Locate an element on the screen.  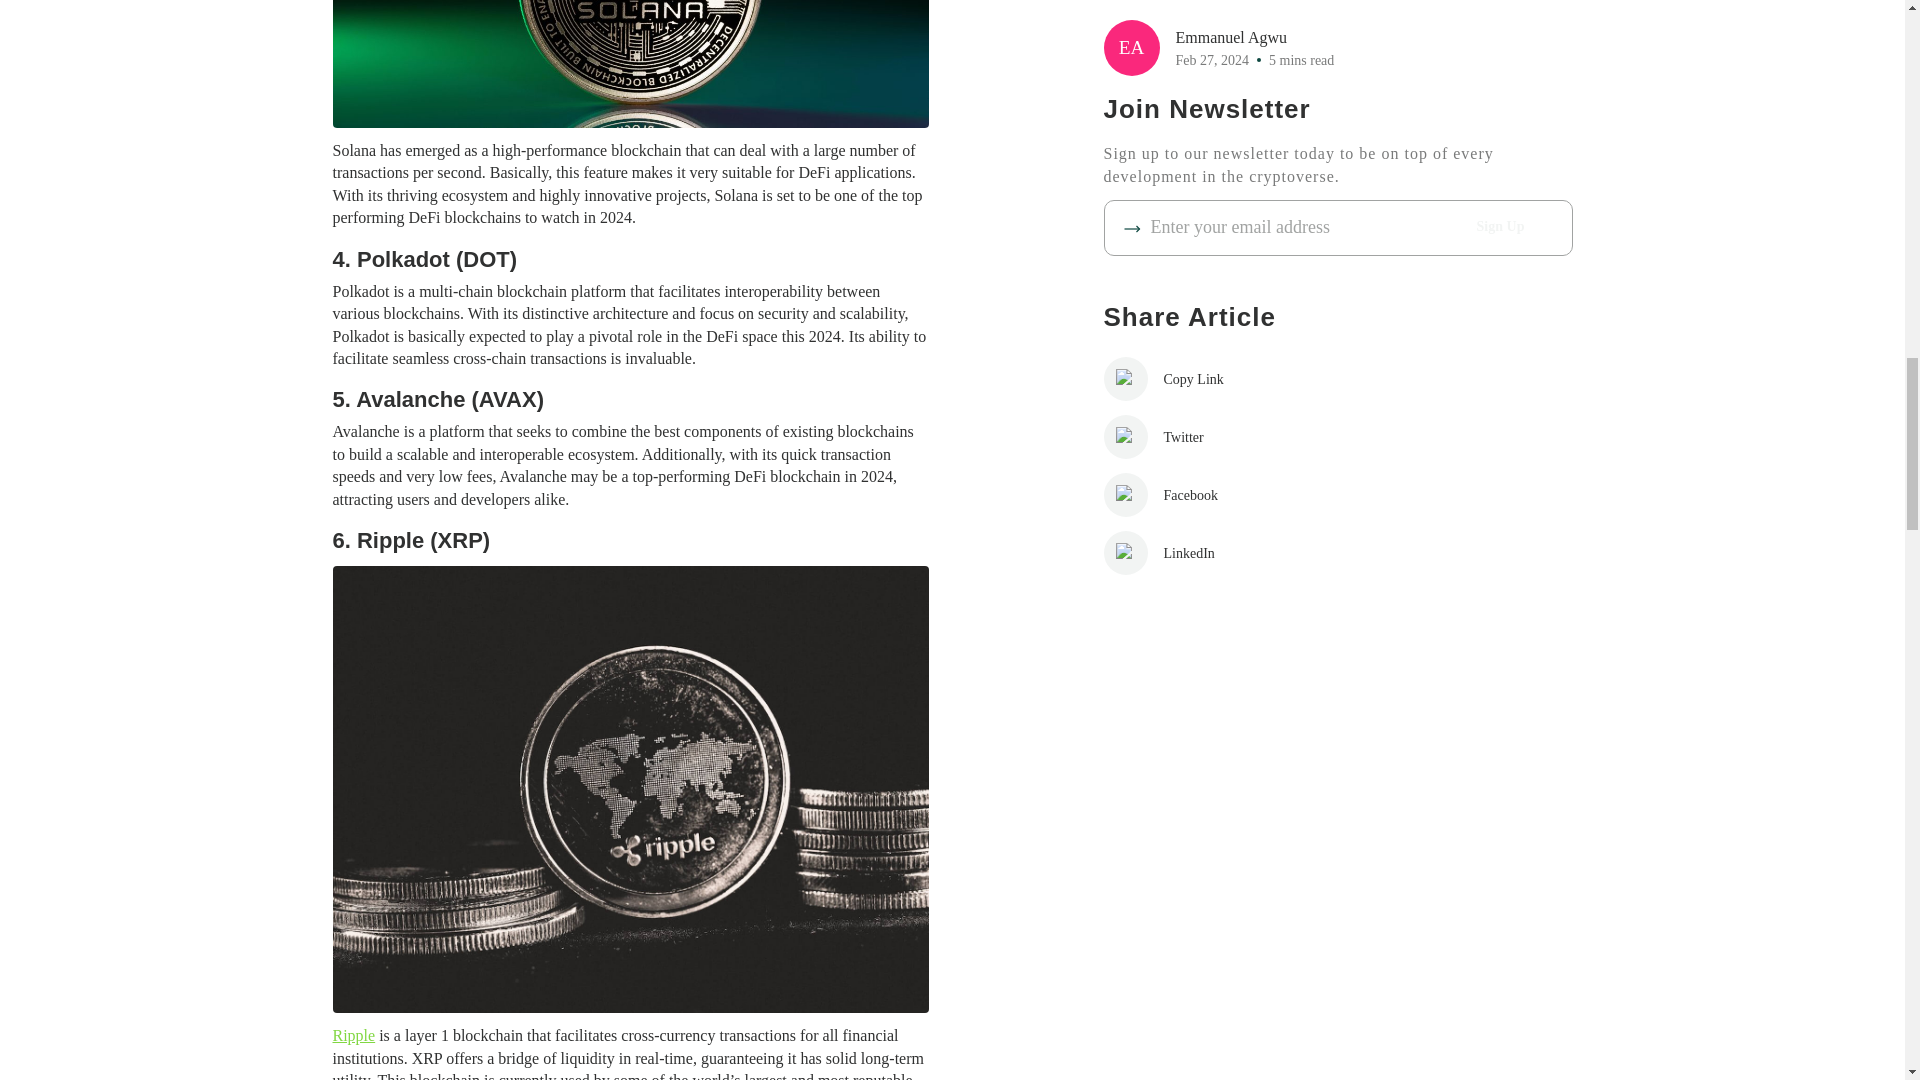
Ripple is located at coordinates (353, 1036).